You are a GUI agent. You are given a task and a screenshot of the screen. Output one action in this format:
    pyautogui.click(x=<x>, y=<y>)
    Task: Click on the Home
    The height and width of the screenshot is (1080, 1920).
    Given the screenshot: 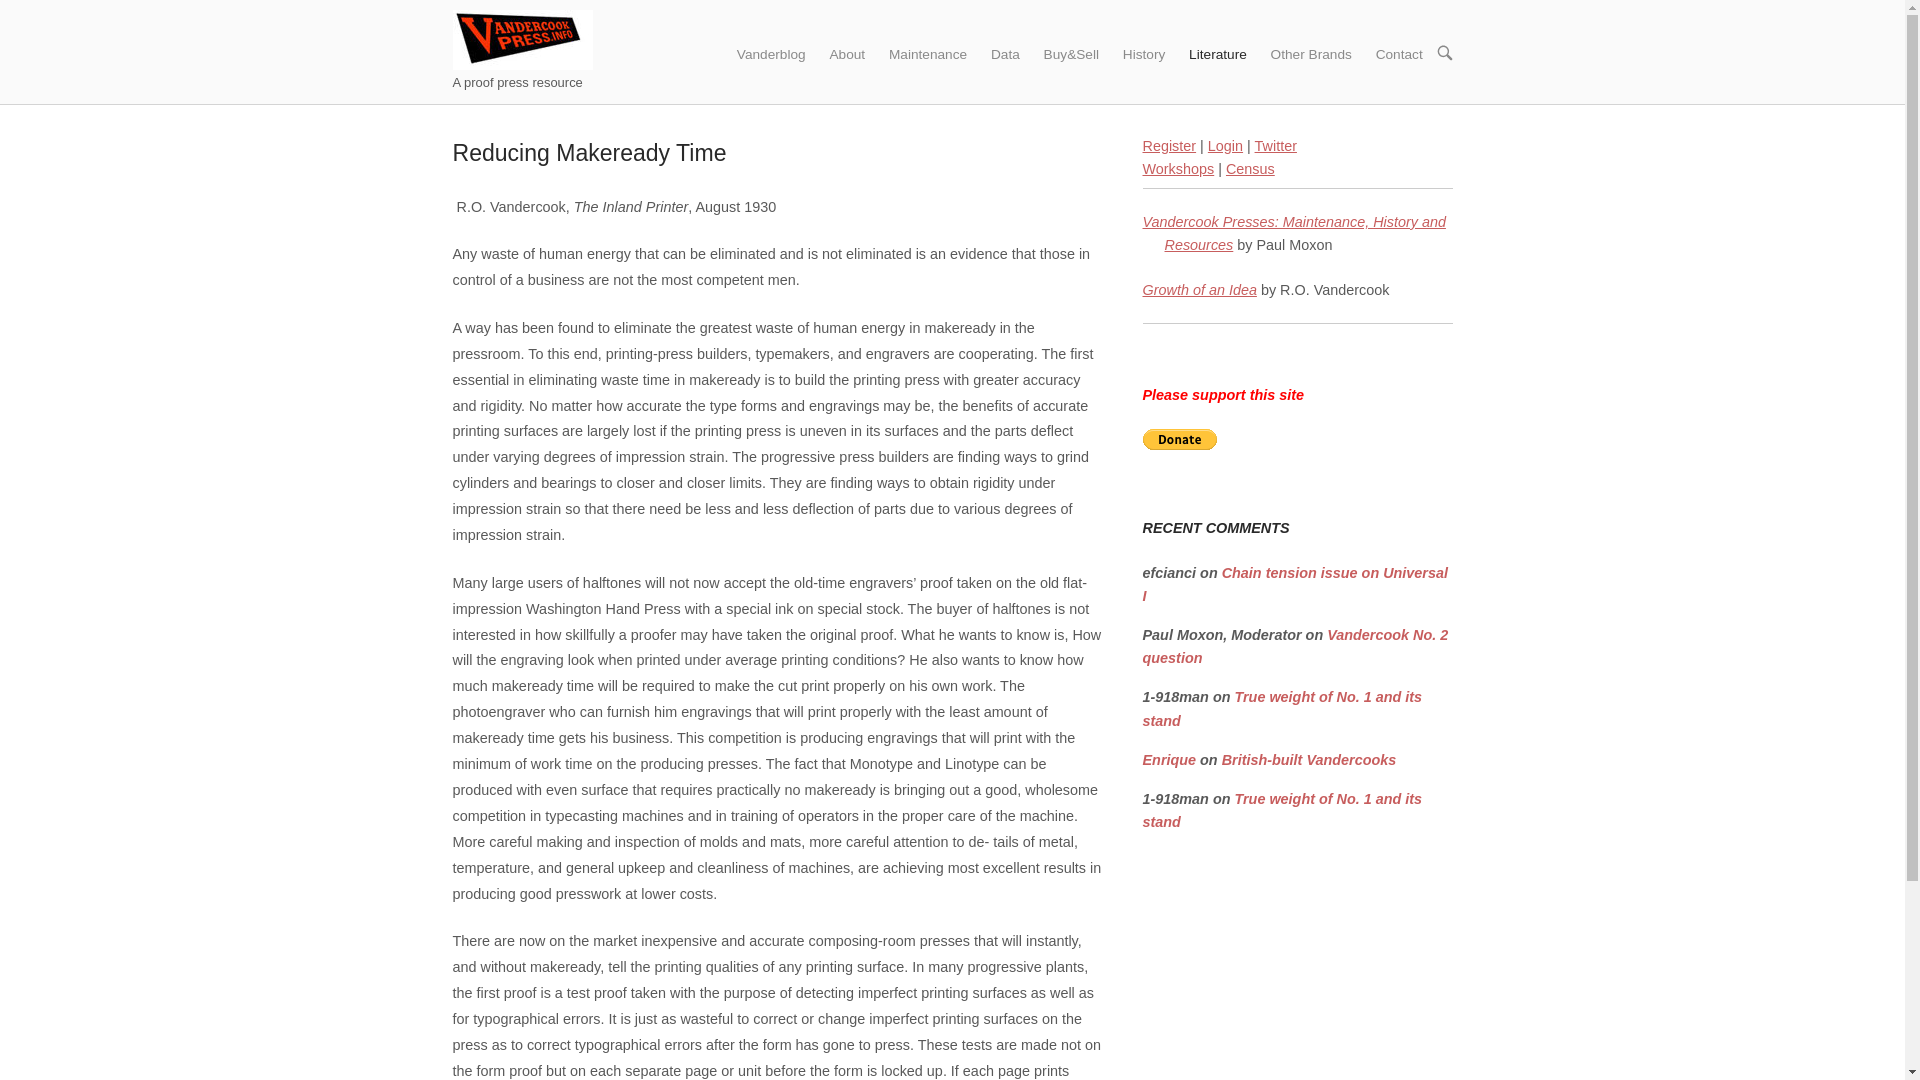 What is the action you would take?
    pyautogui.click(x=521, y=39)
    